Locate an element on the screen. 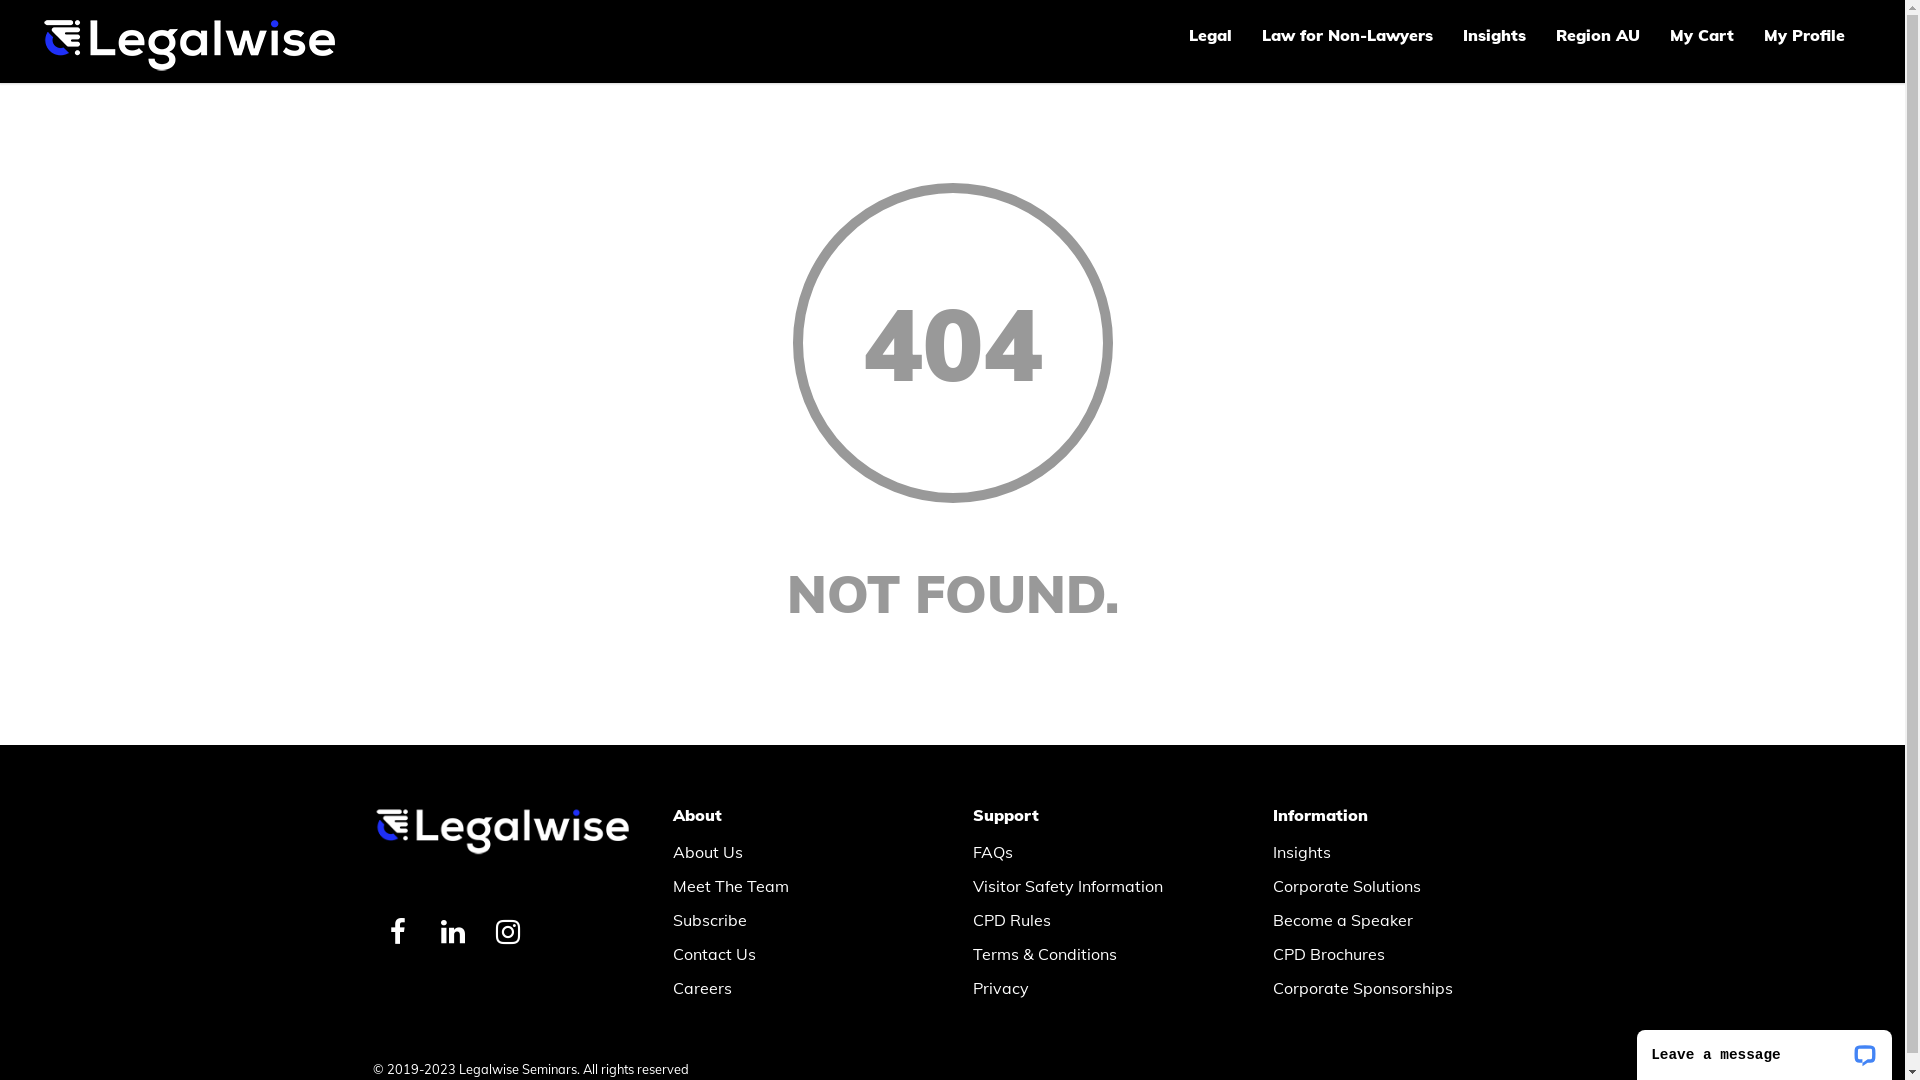 This screenshot has width=1920, height=1080. Subscribe is located at coordinates (797, 920).